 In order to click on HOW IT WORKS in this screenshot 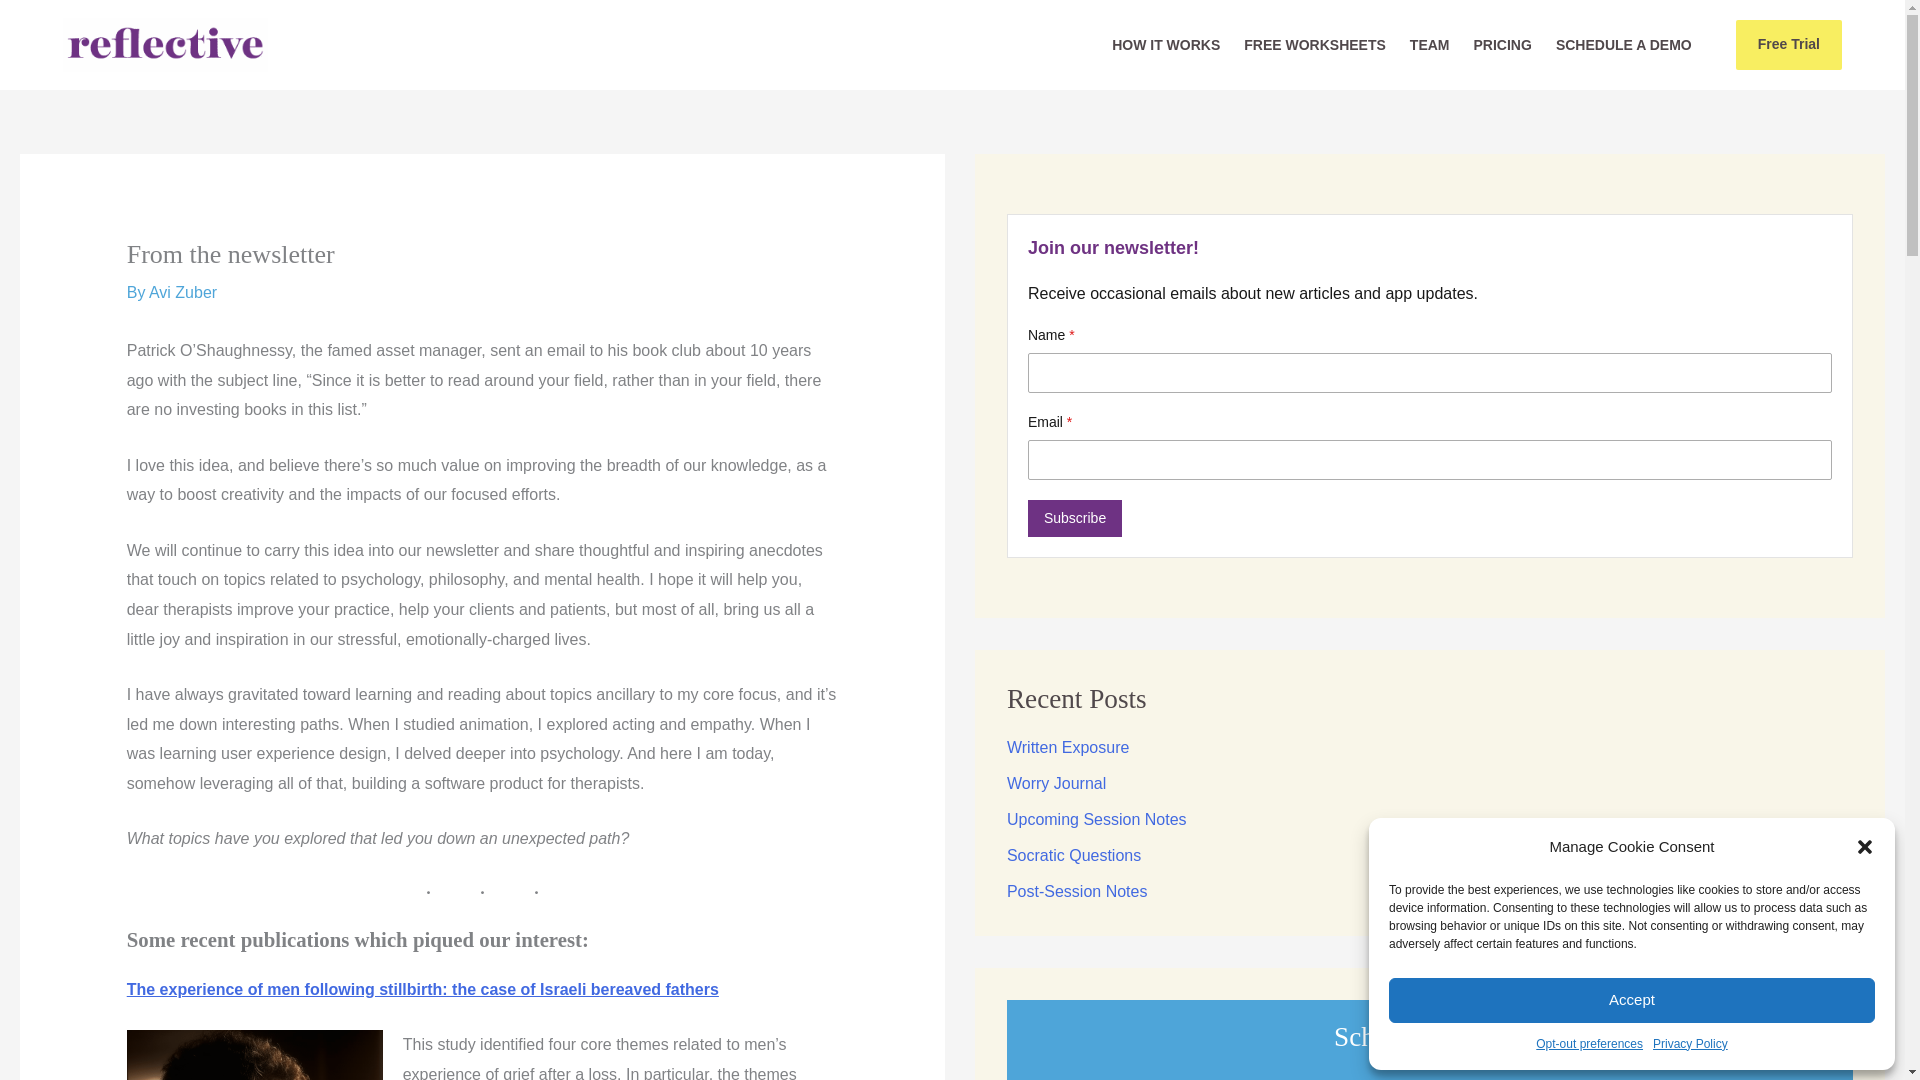, I will do `click(1166, 45)`.